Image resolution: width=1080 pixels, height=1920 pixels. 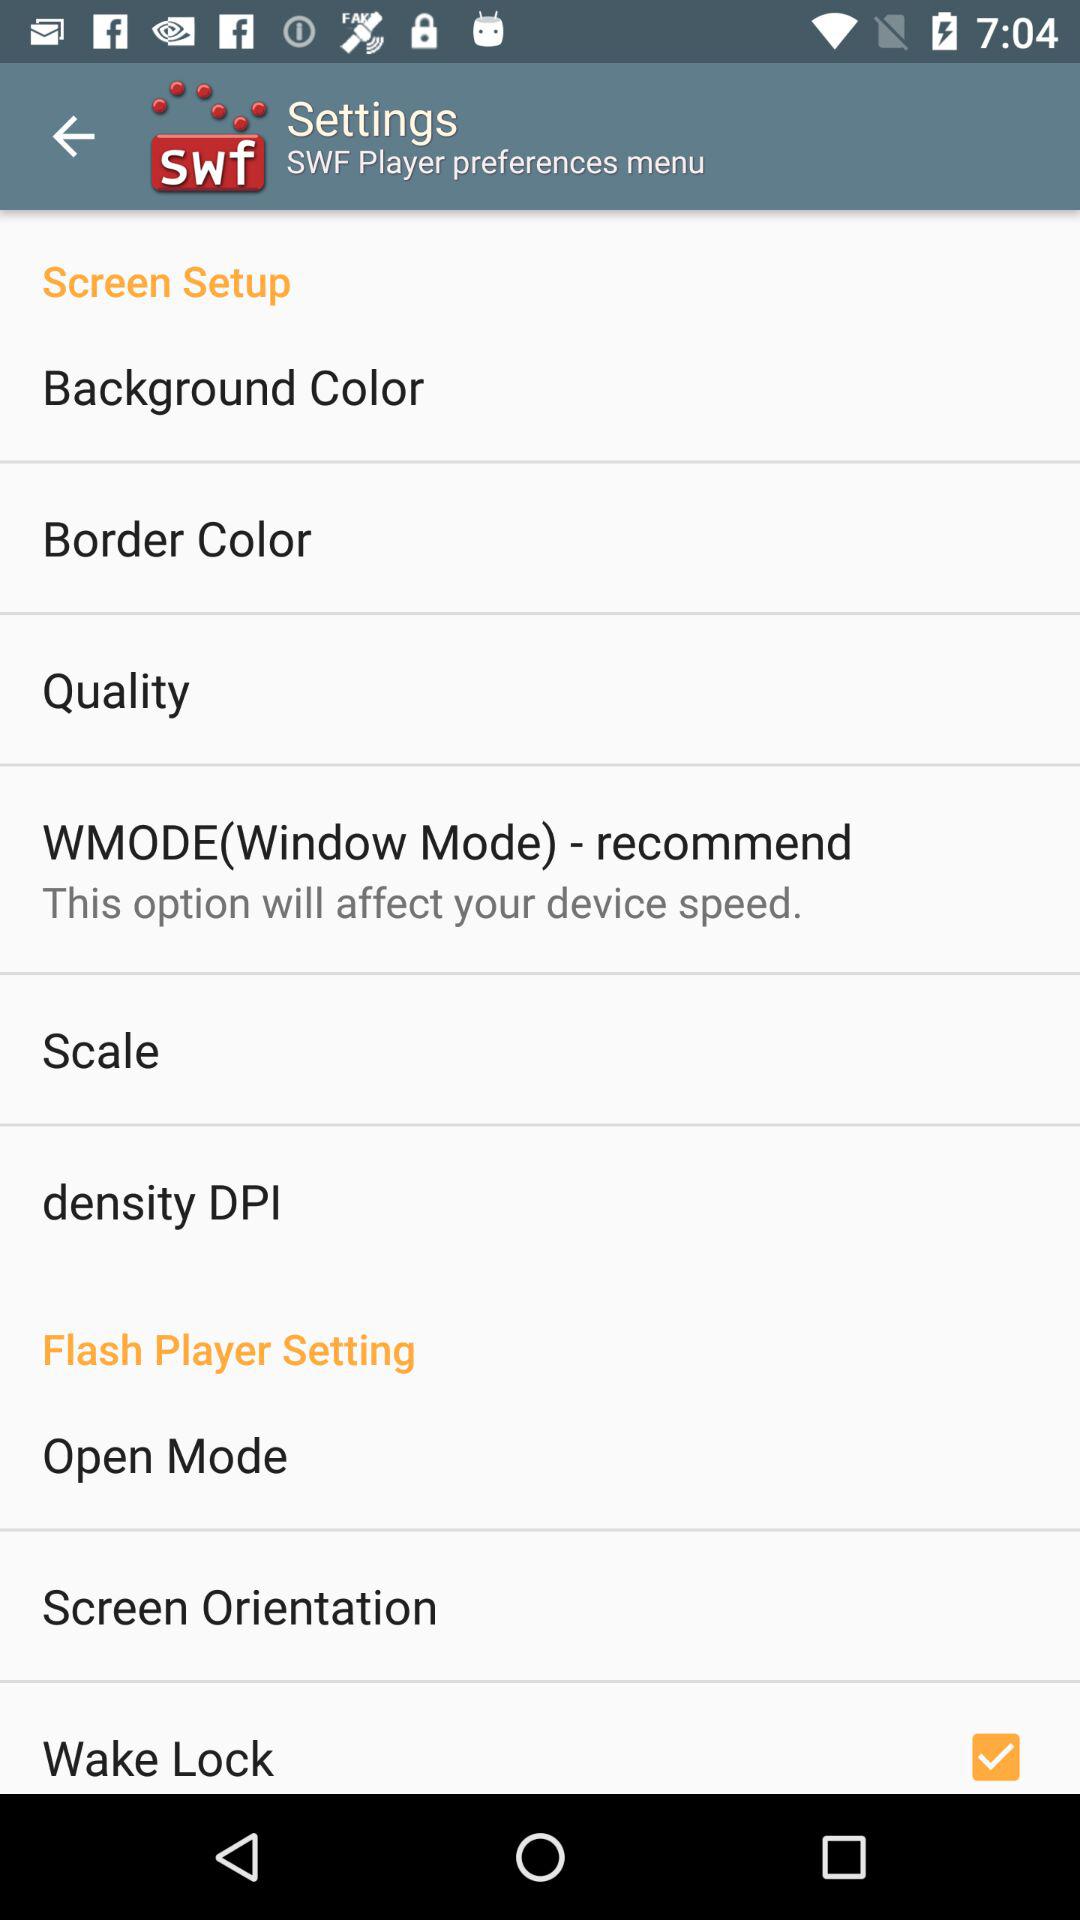 I want to click on choose item above wmode window mode item, so click(x=116, y=688).